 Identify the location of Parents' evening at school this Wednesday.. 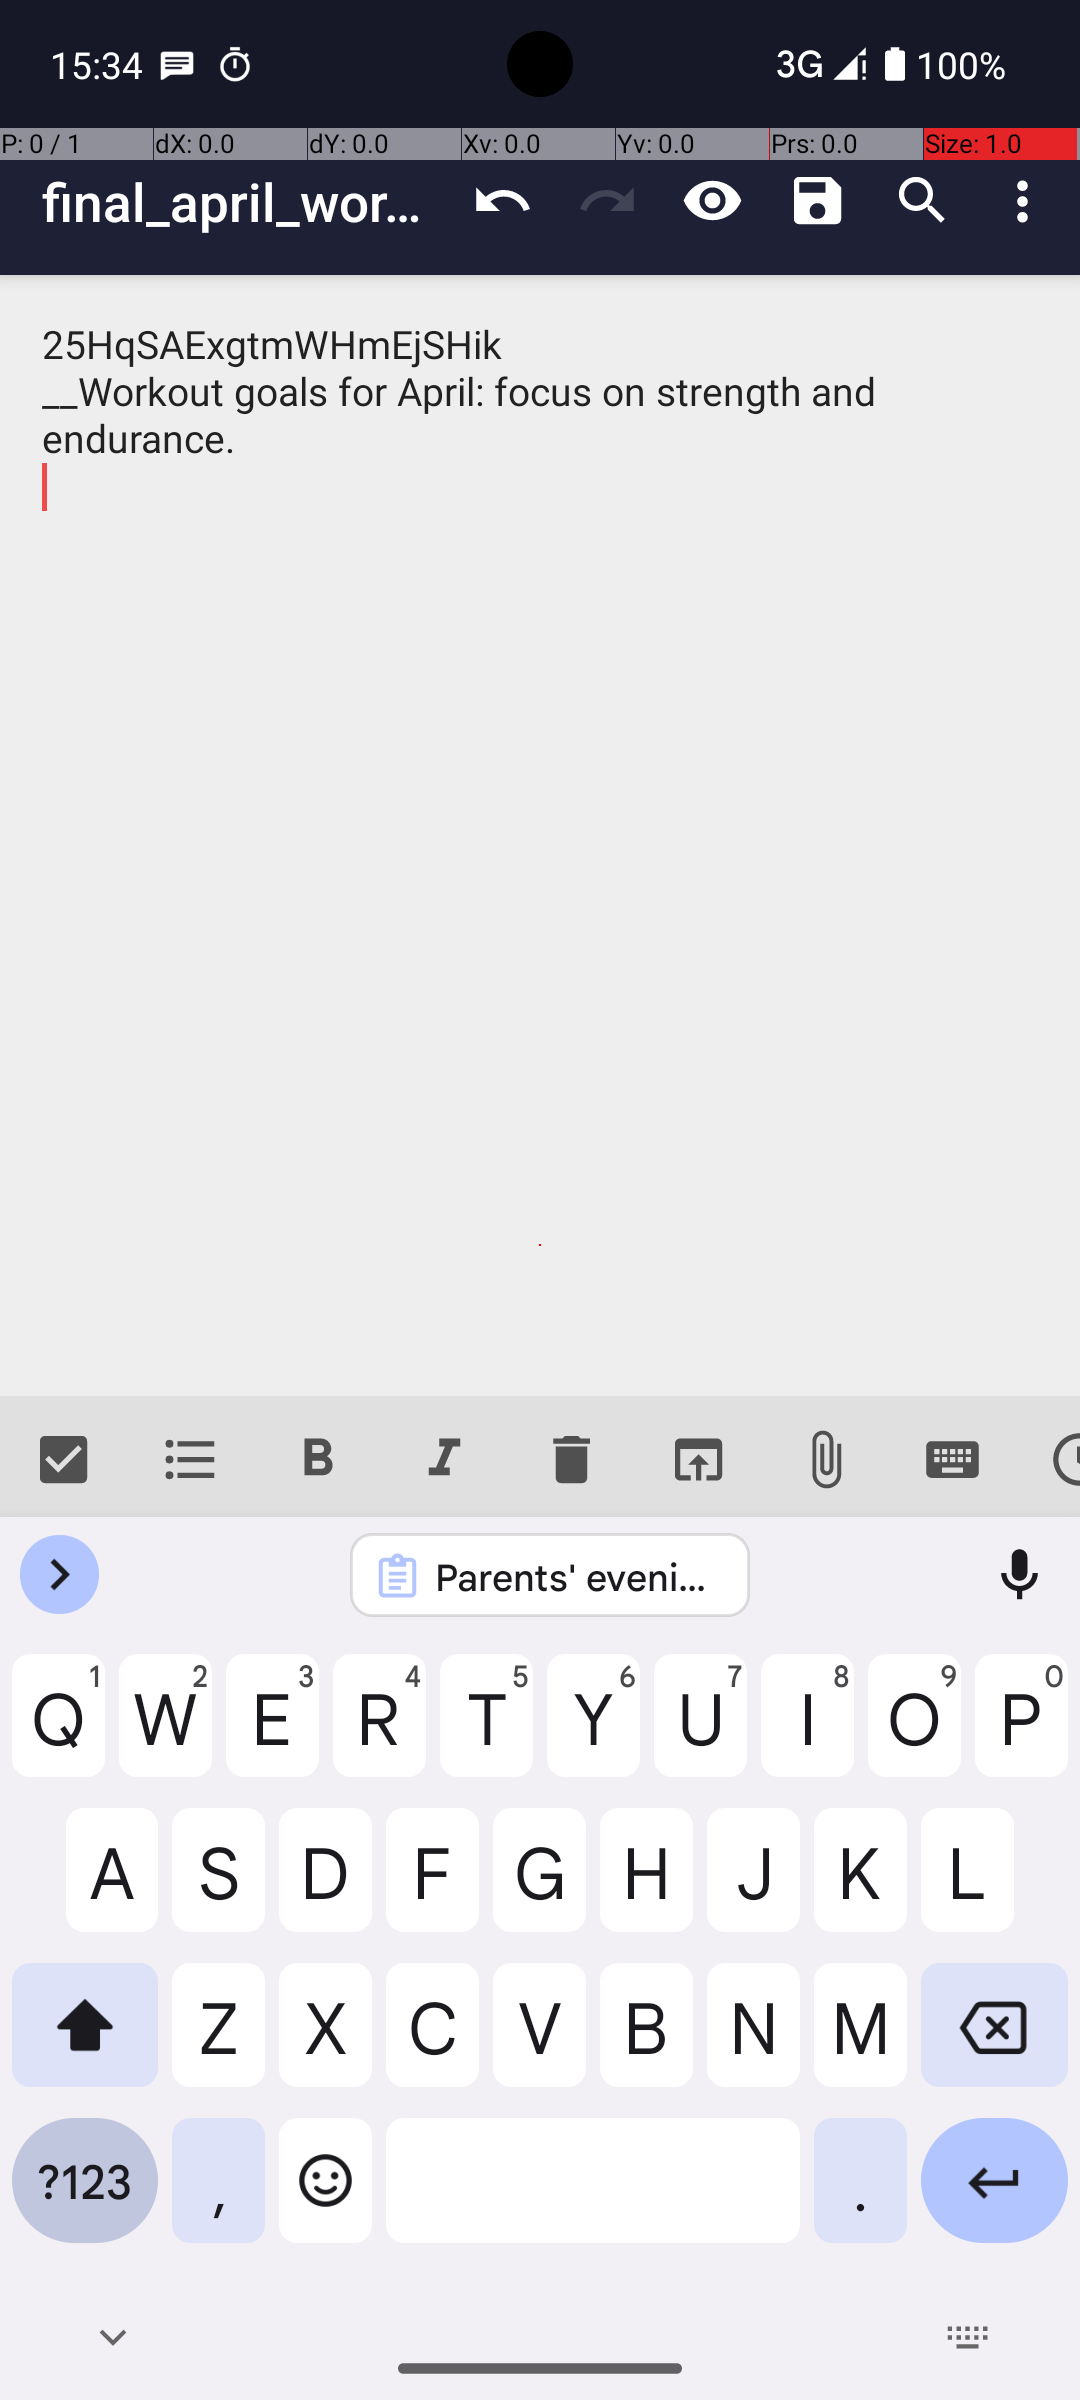
(576, 1576).